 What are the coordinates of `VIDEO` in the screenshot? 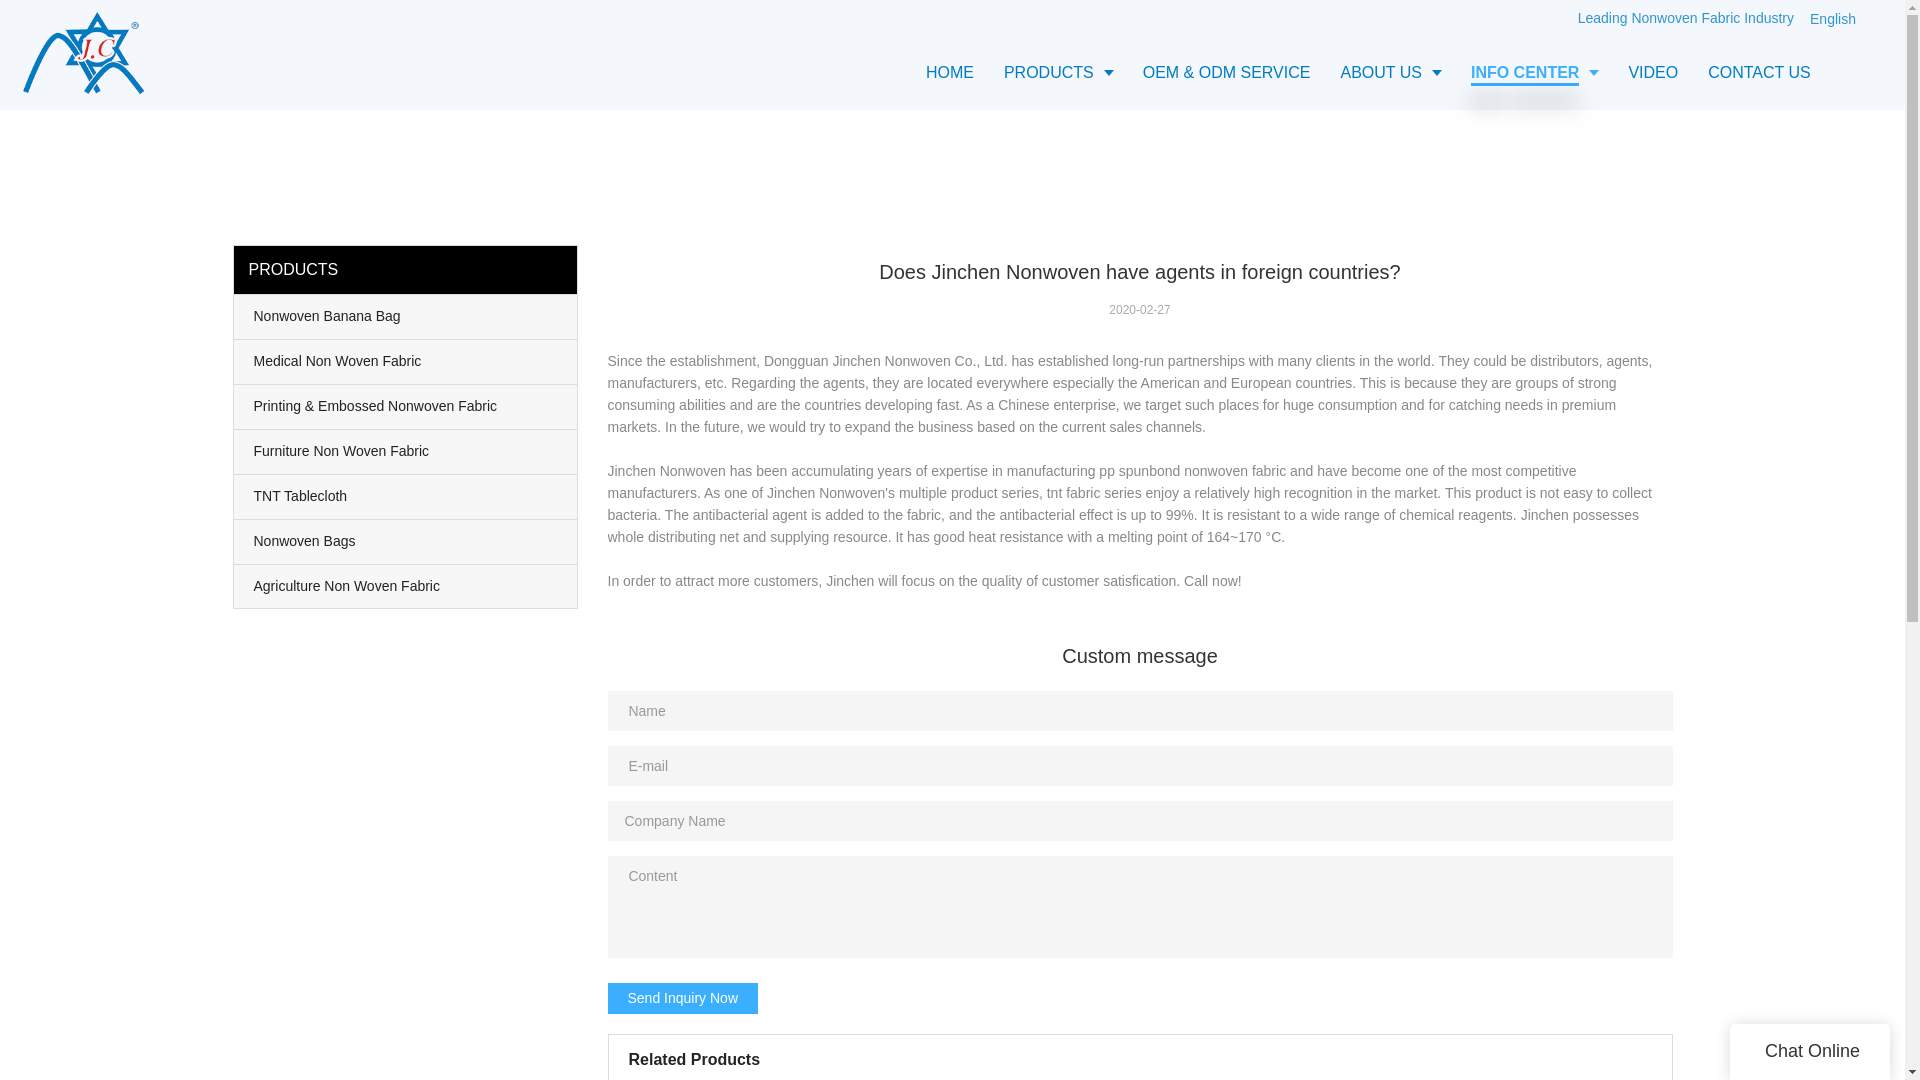 It's located at (1652, 72).